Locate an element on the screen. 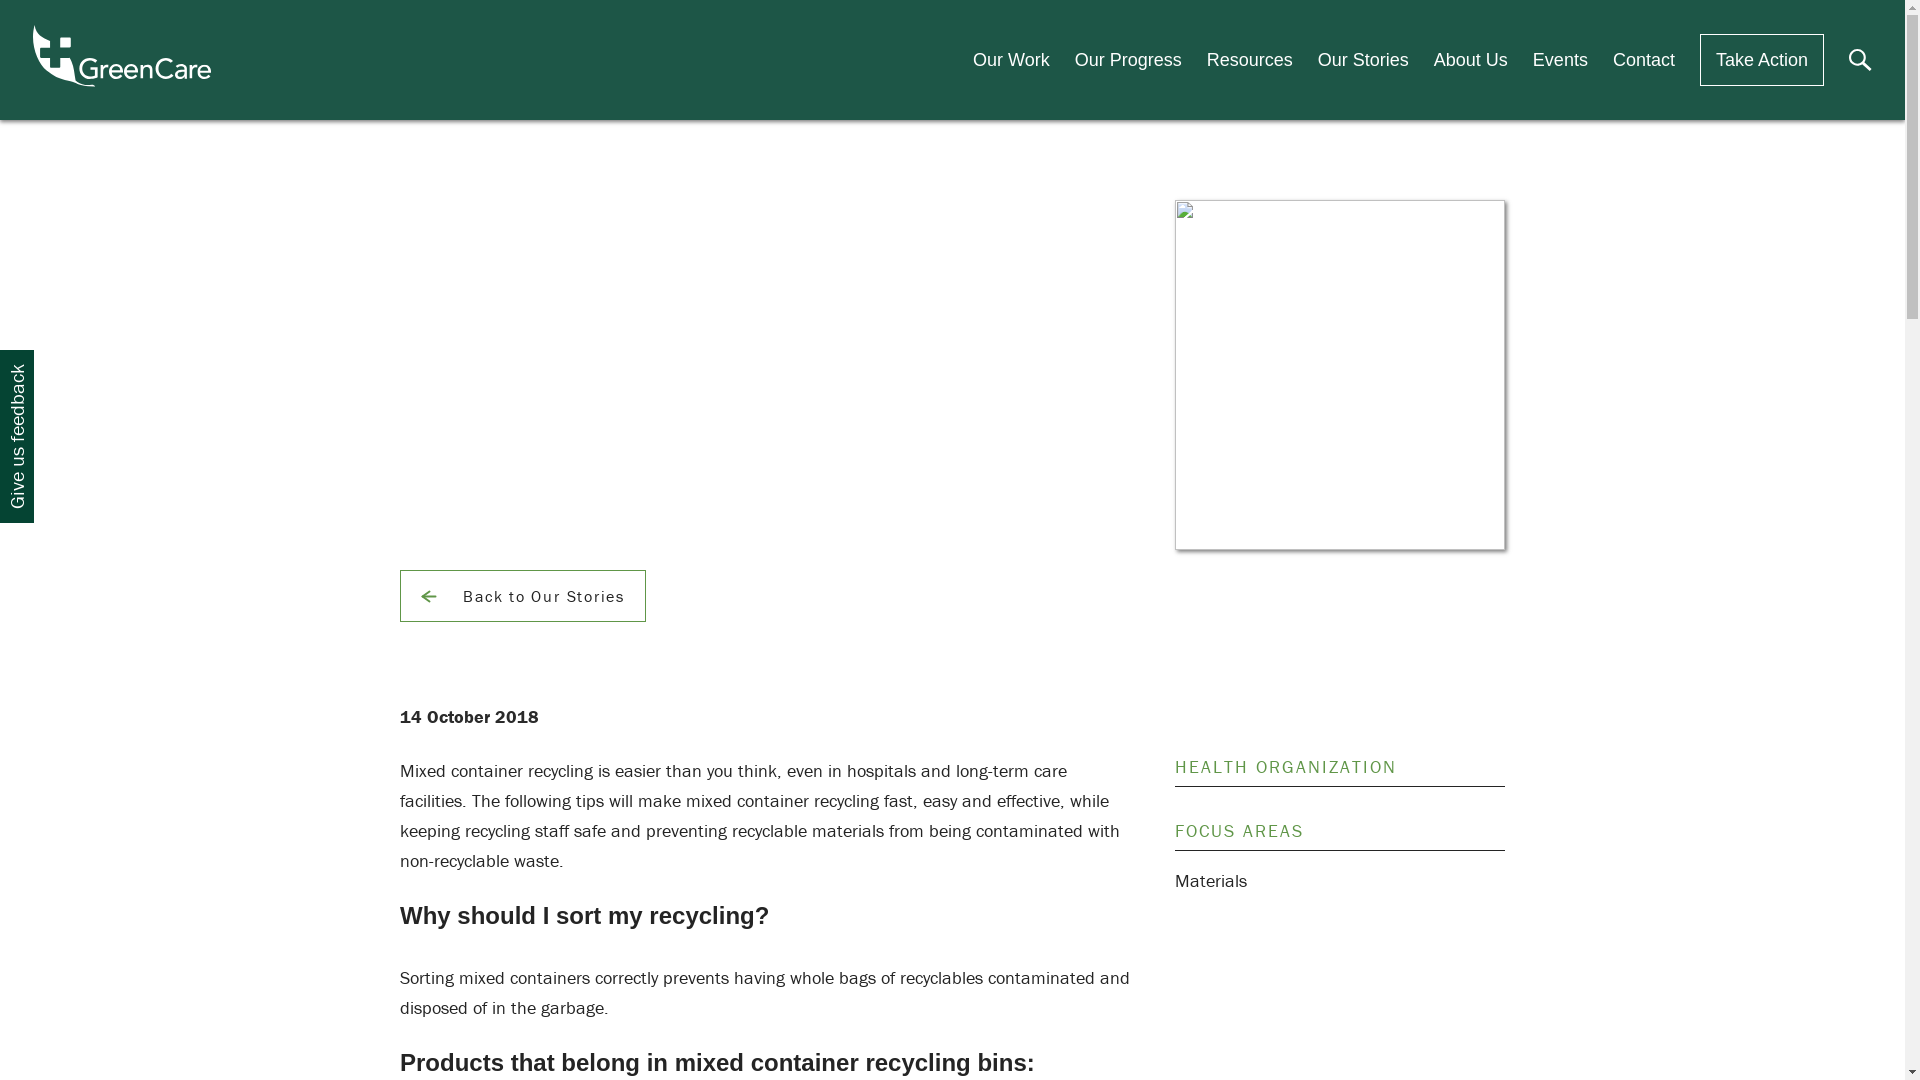  Back to Our Stories is located at coordinates (523, 596).